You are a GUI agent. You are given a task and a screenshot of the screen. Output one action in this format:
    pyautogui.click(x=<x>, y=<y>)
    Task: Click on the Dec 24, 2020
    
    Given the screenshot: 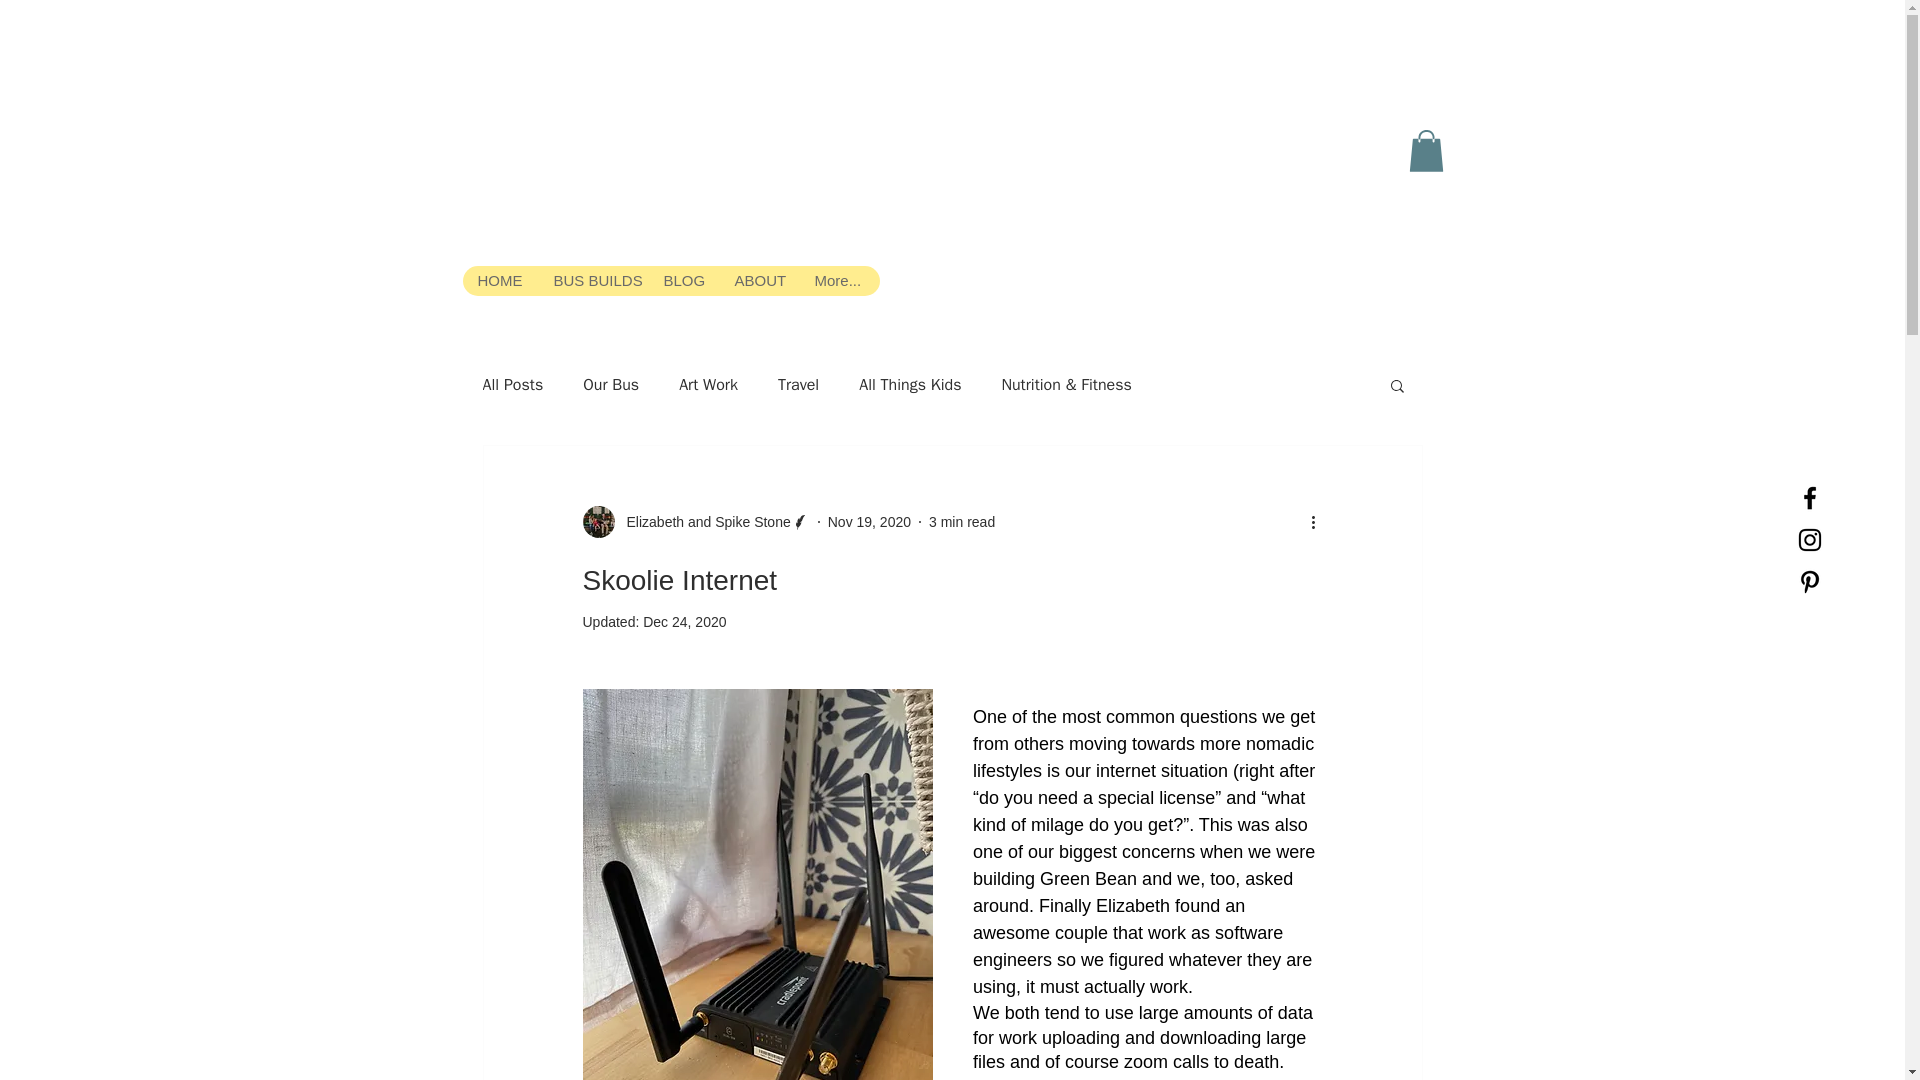 What is the action you would take?
    pyautogui.click(x=684, y=622)
    